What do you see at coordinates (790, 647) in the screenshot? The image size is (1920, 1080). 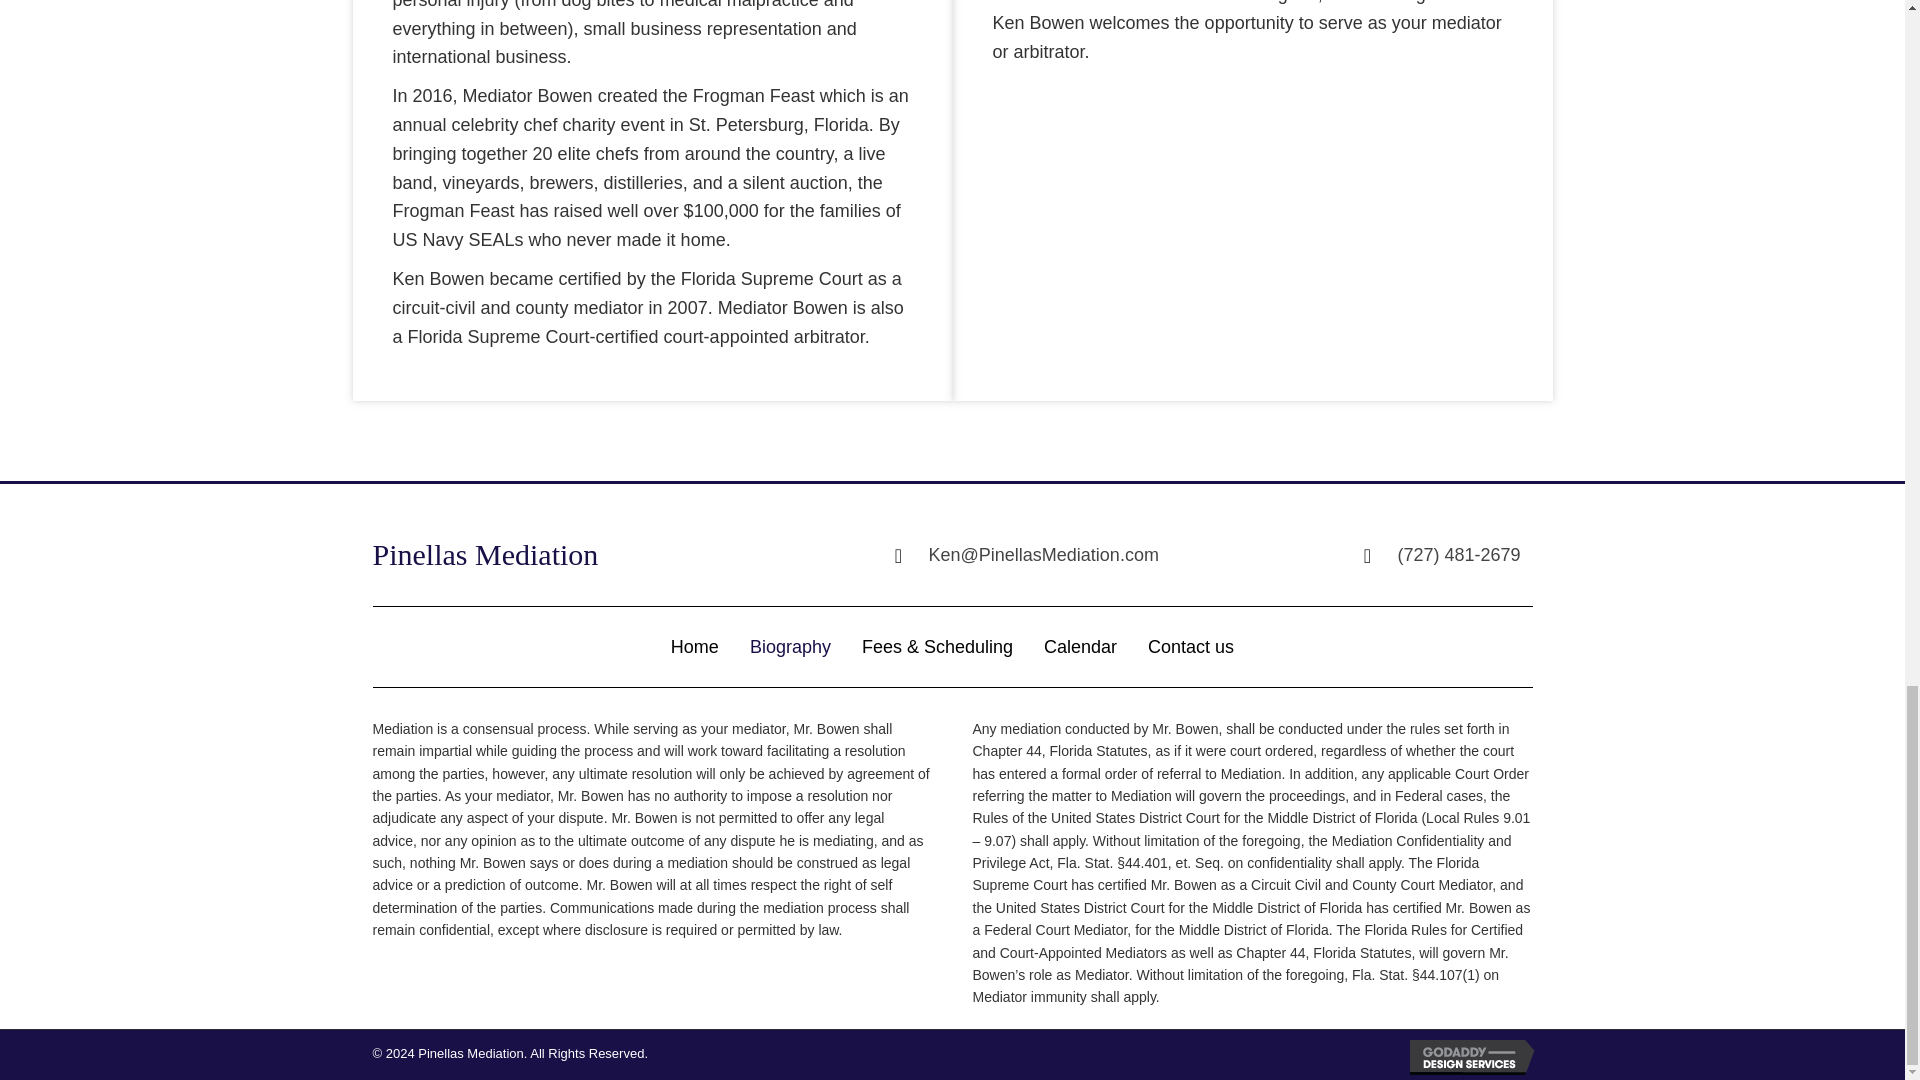 I see `Biography` at bounding box center [790, 647].